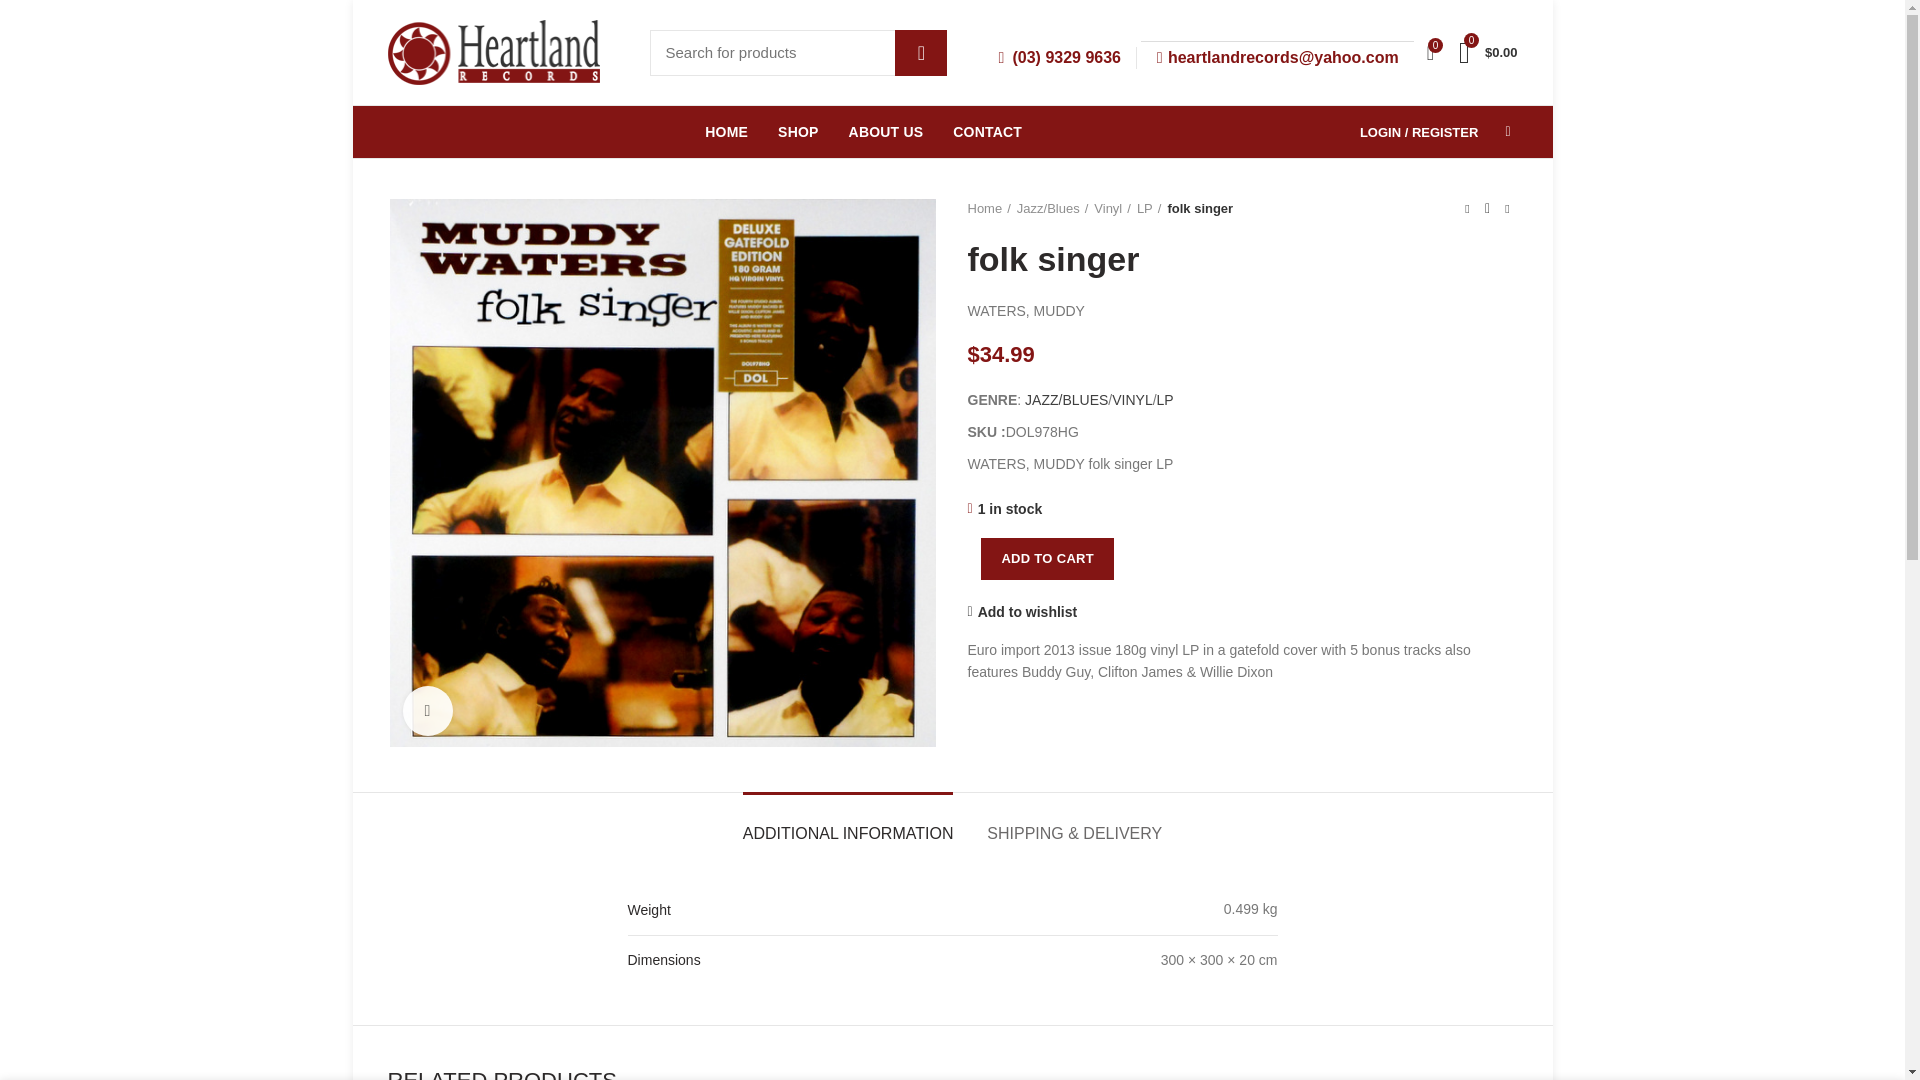  I want to click on My account, so click(1418, 131).